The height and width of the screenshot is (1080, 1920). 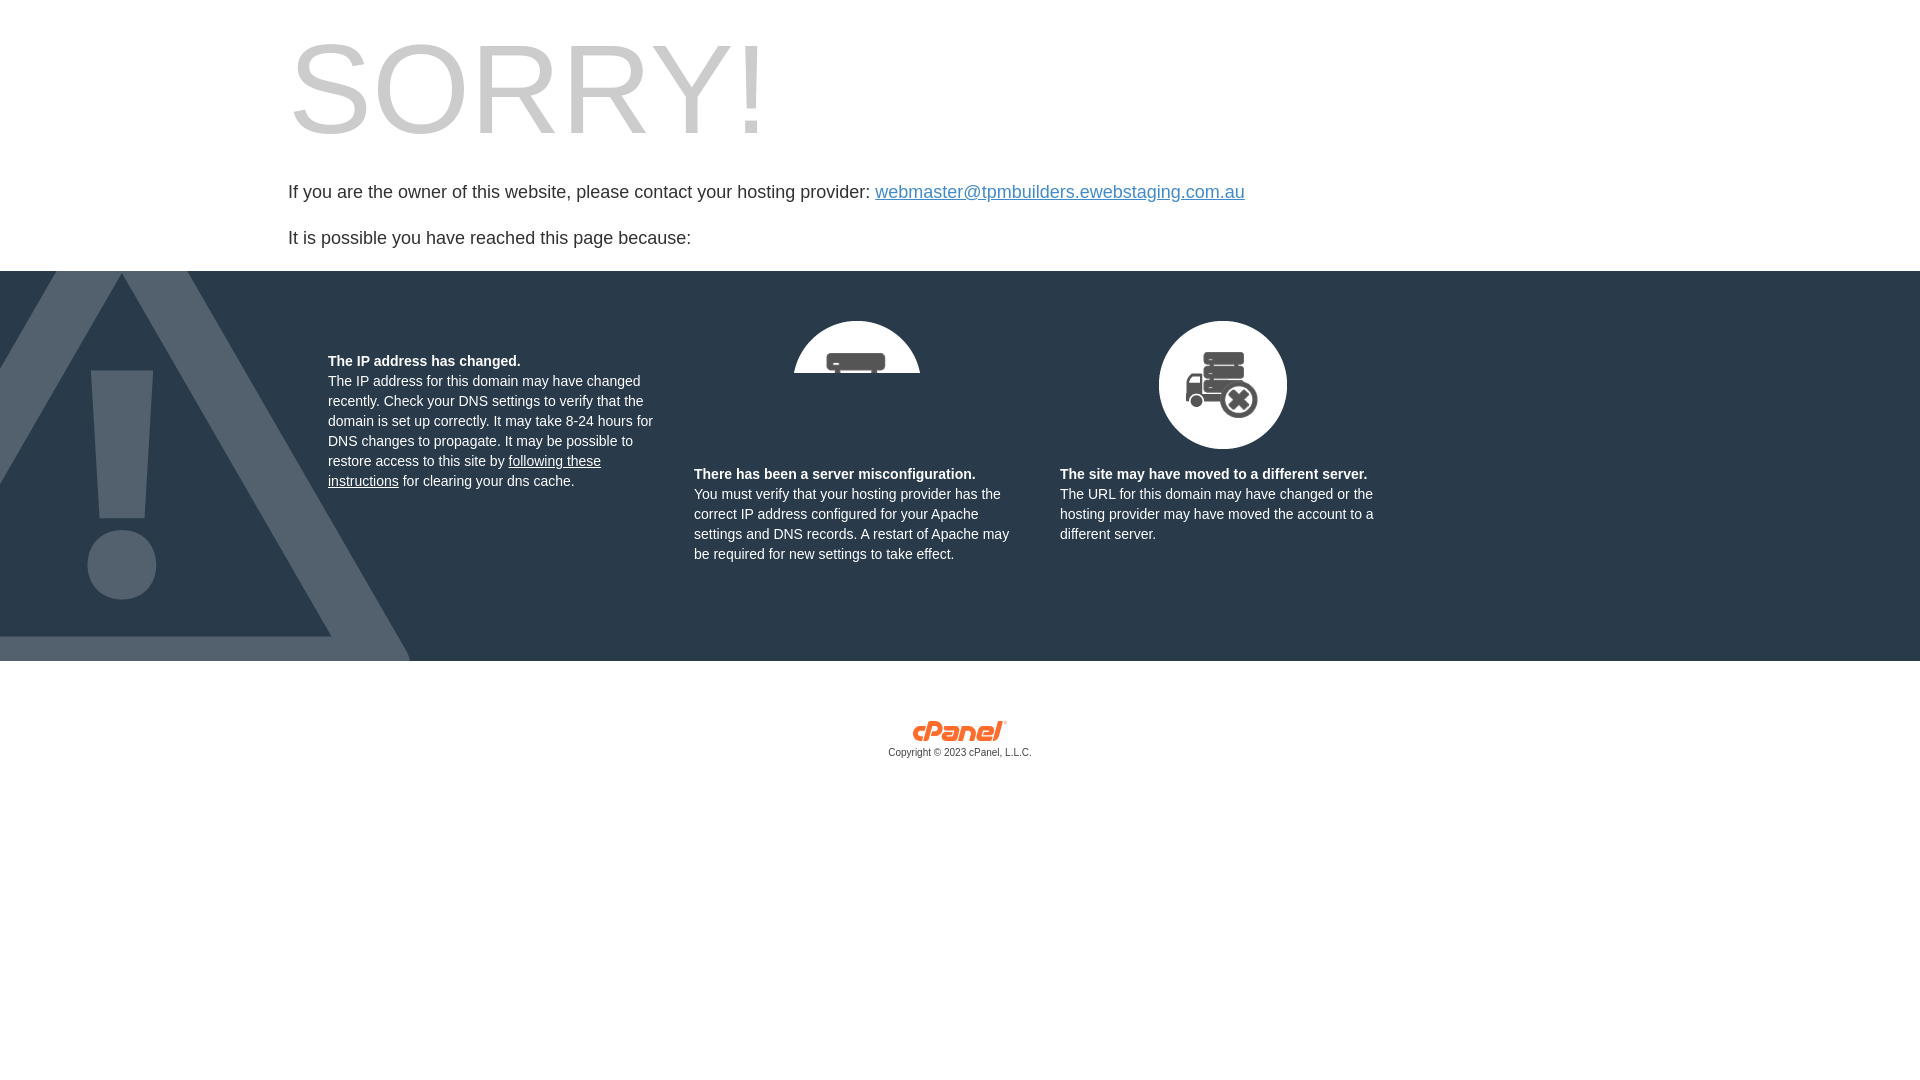 What do you see at coordinates (1060, 192) in the screenshot?
I see `webmaster@tpmbuilders.ewebstaging.com.au` at bounding box center [1060, 192].